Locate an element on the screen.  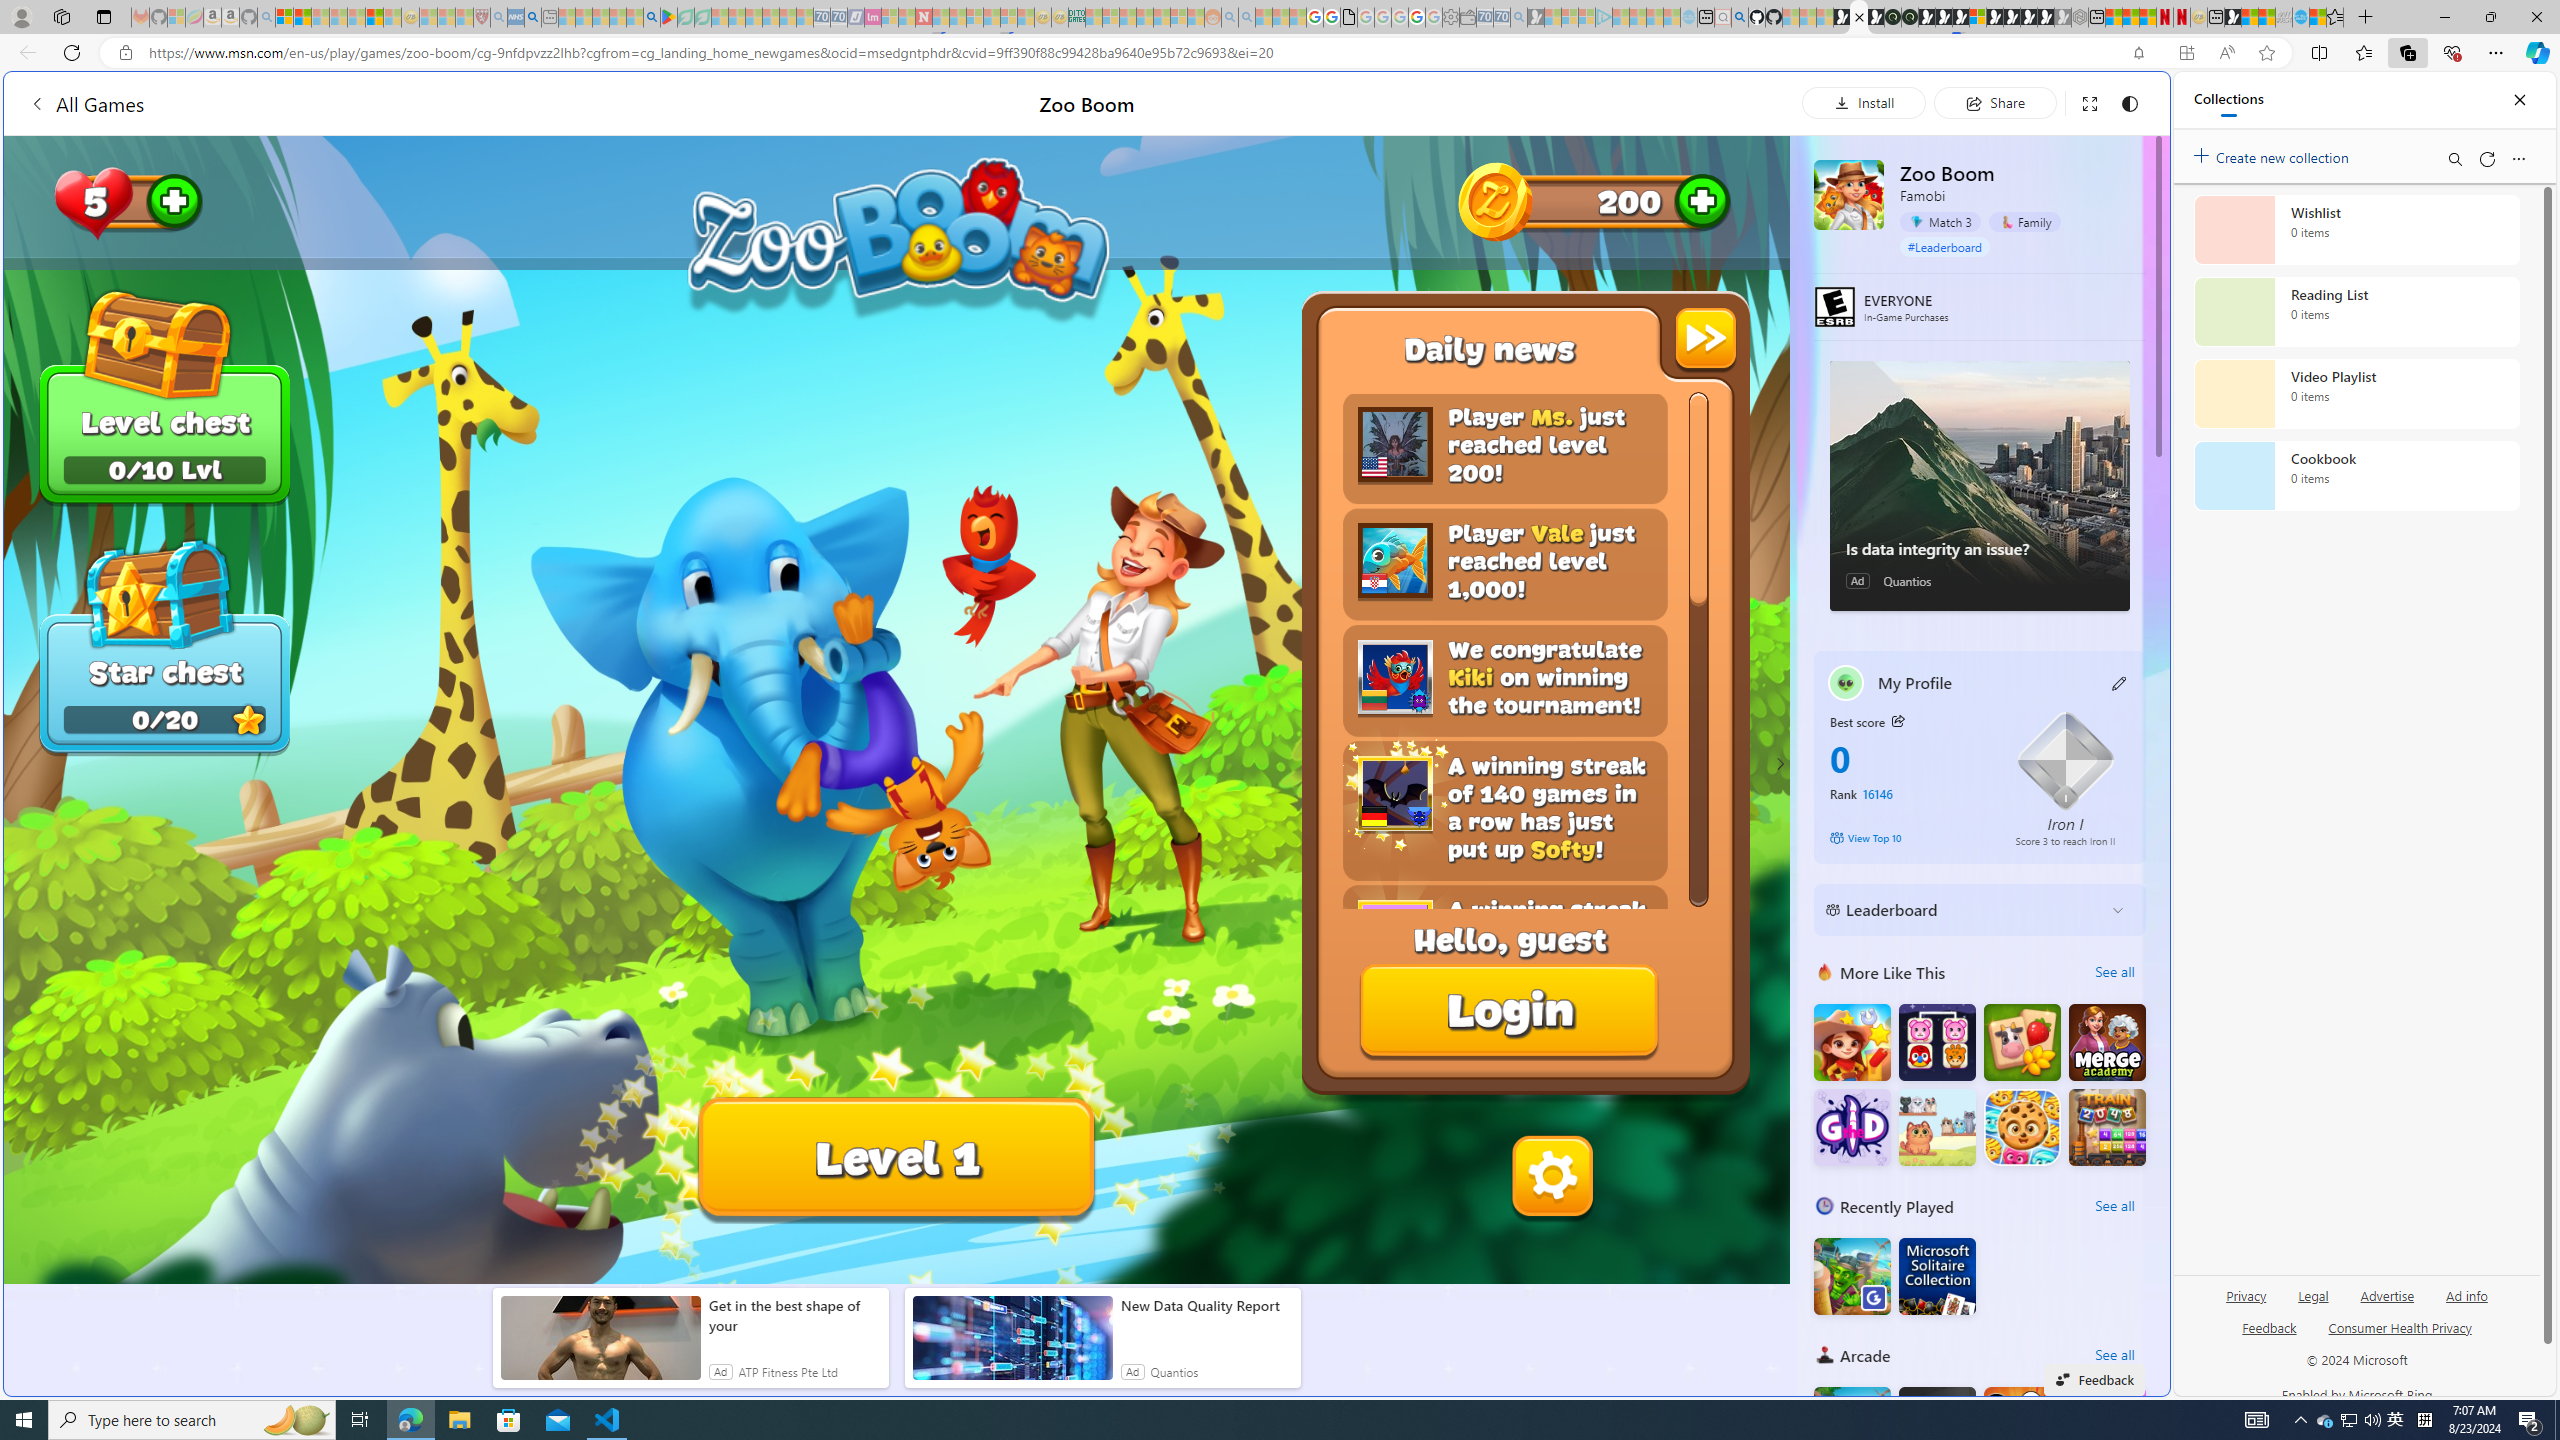
Home | Sky Blue Bikes - Sky Blue Bikes - Sleeping is located at coordinates (1688, 17).